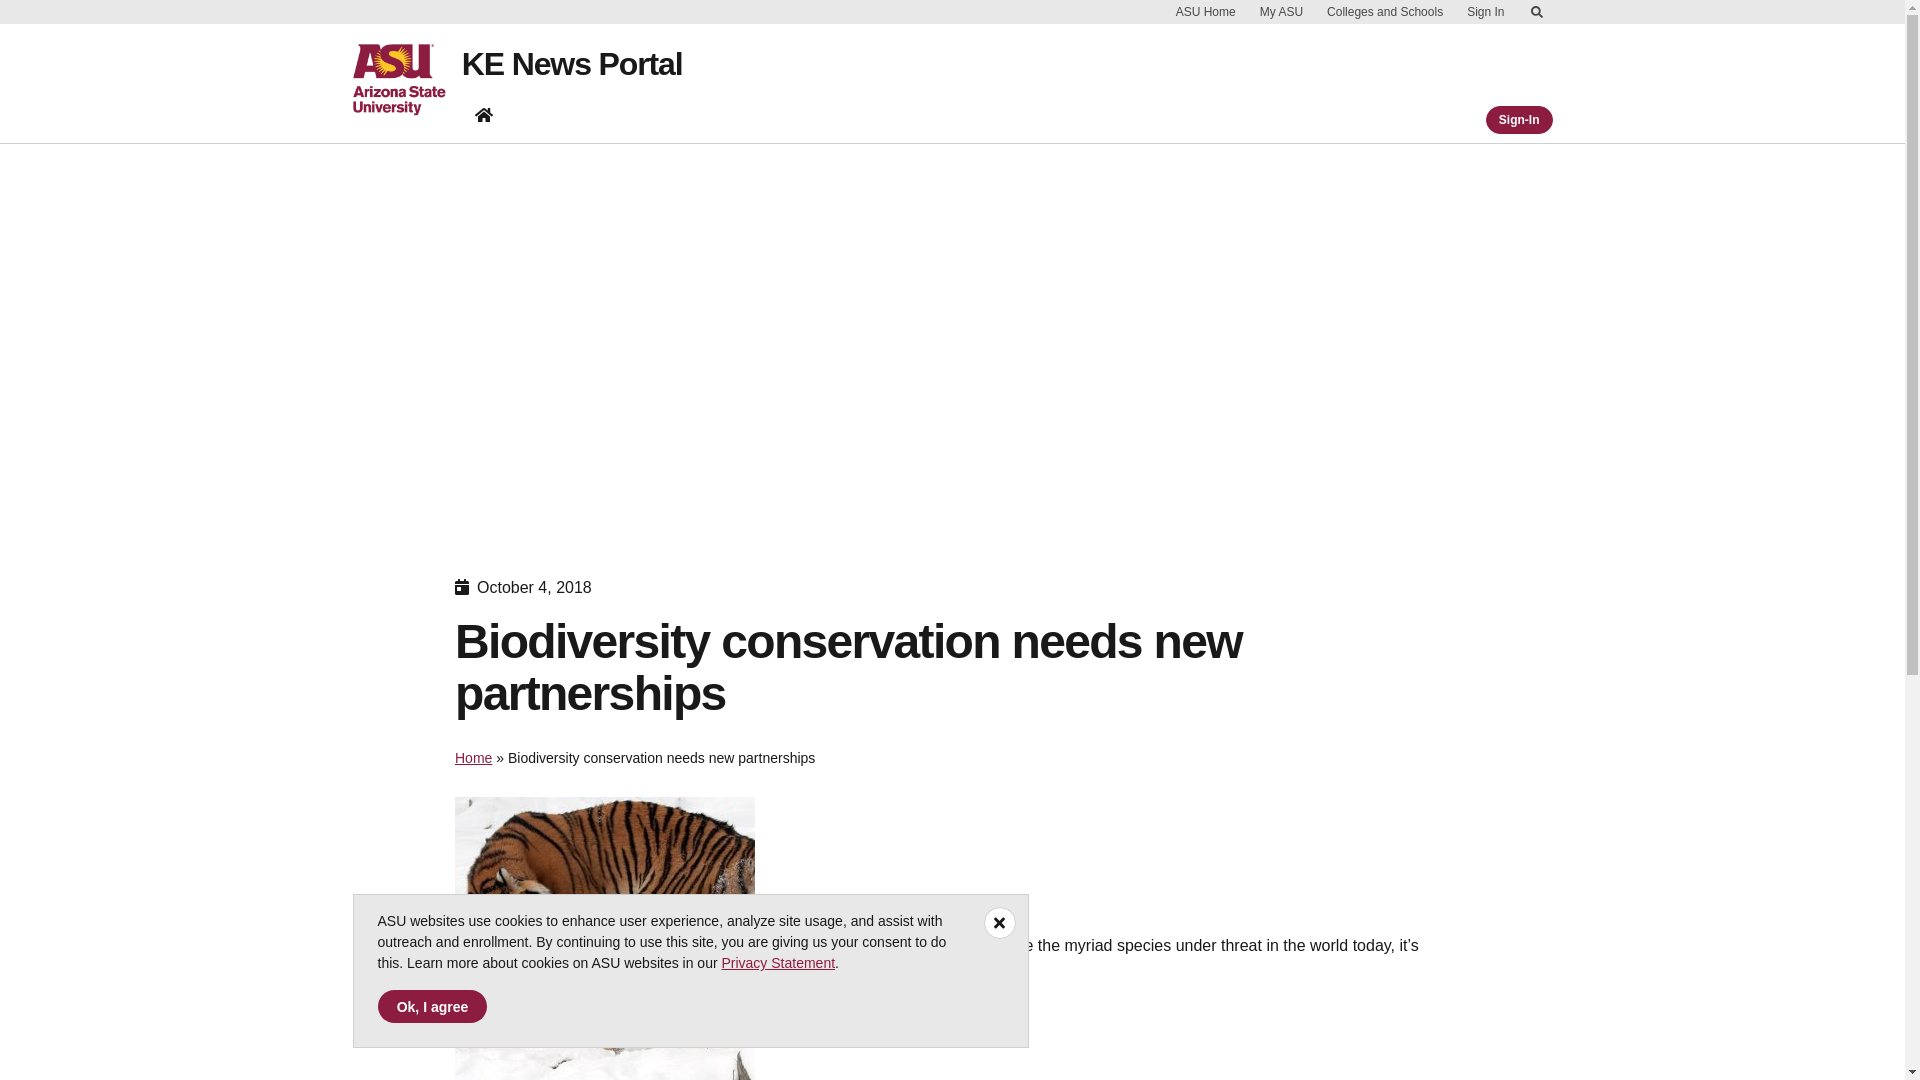  What do you see at coordinates (484, 119) in the screenshot?
I see `KE News Portal home` at bounding box center [484, 119].